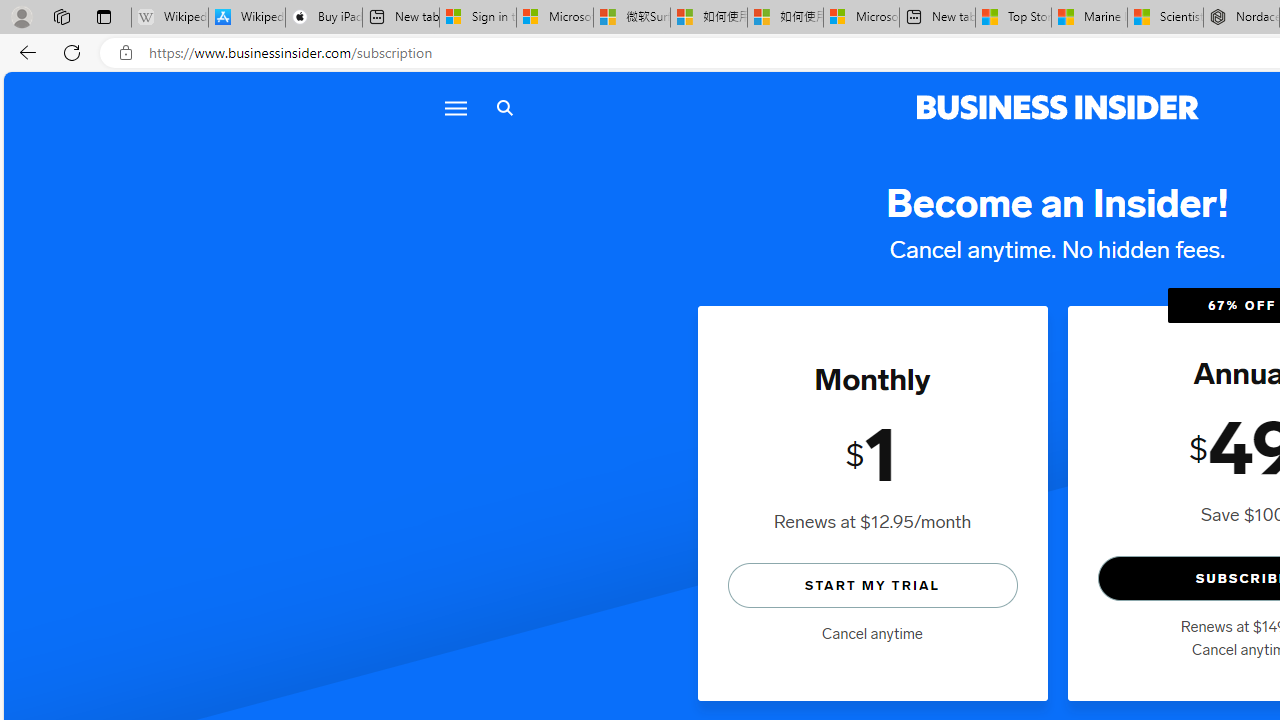 The image size is (1280, 720). Describe the element at coordinates (504, 108) in the screenshot. I see `Search icon` at that location.